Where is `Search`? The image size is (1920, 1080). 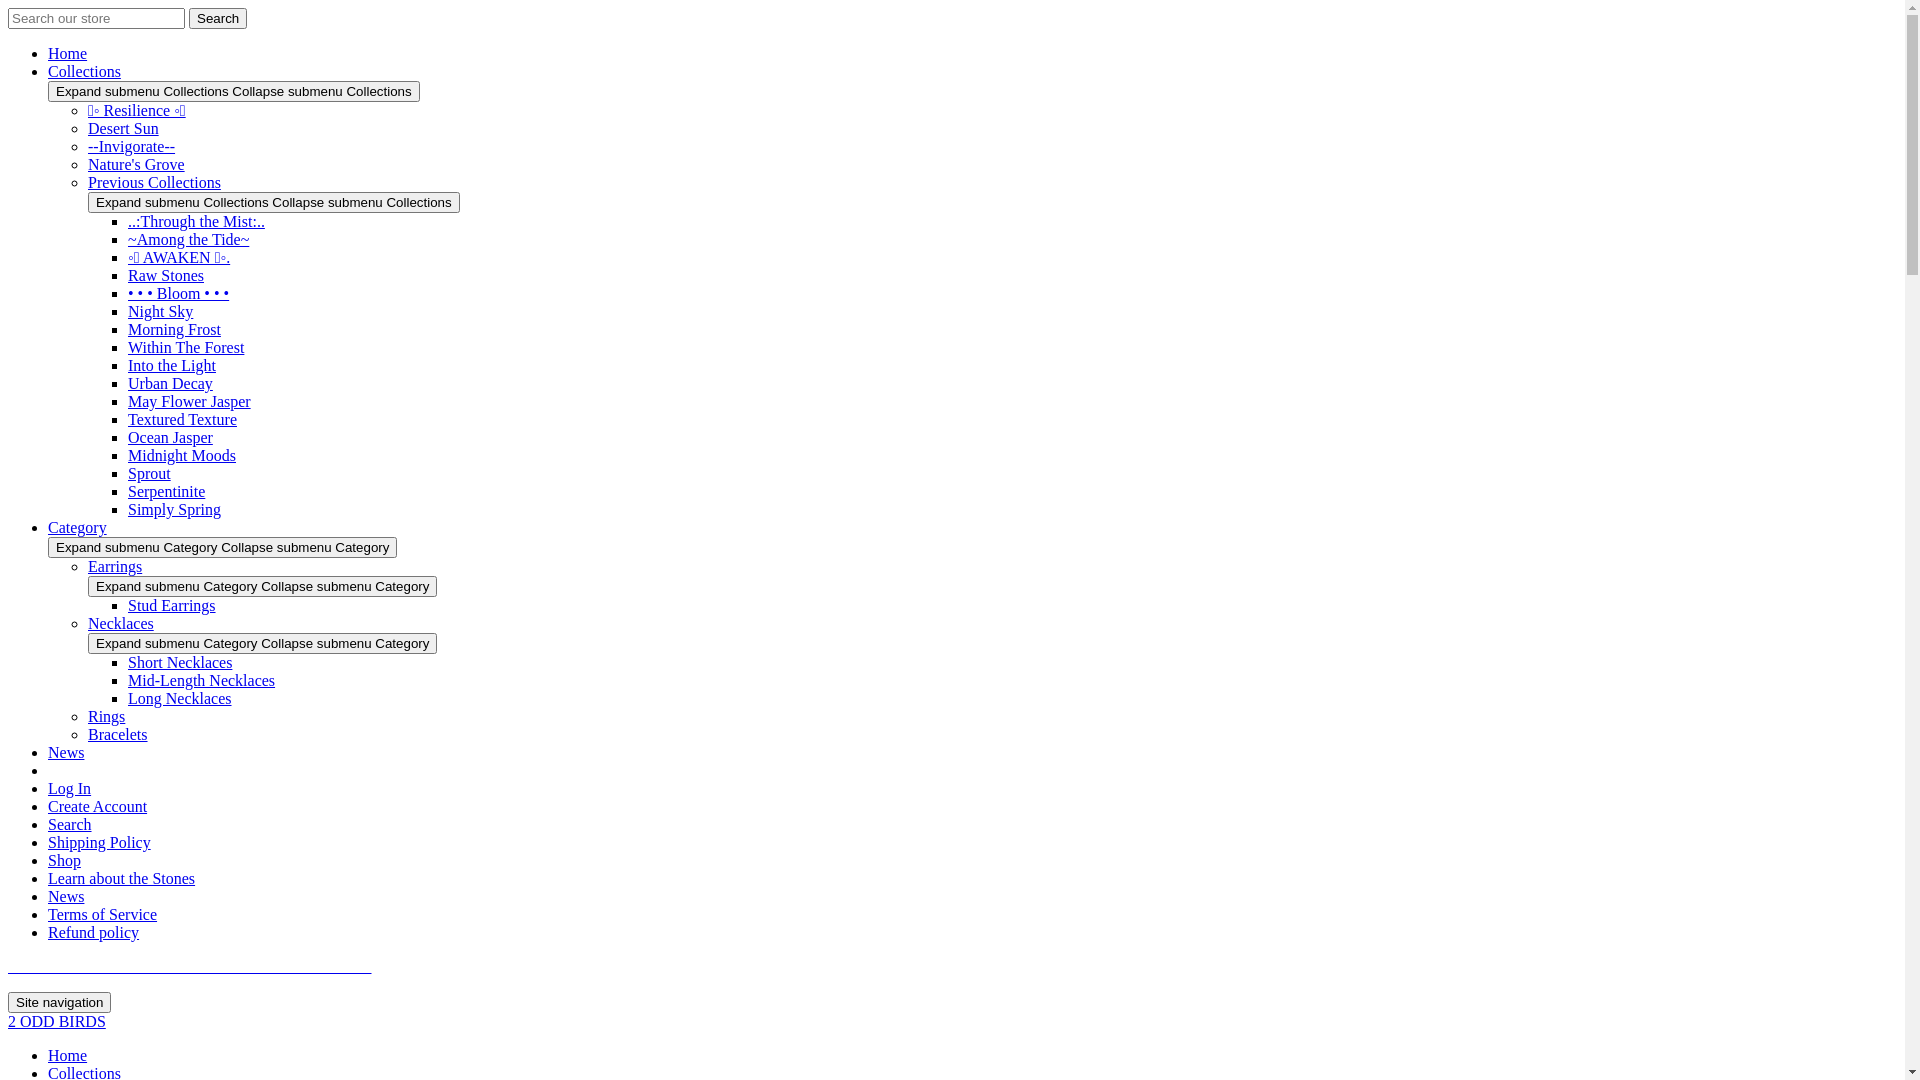
Search is located at coordinates (70, 824).